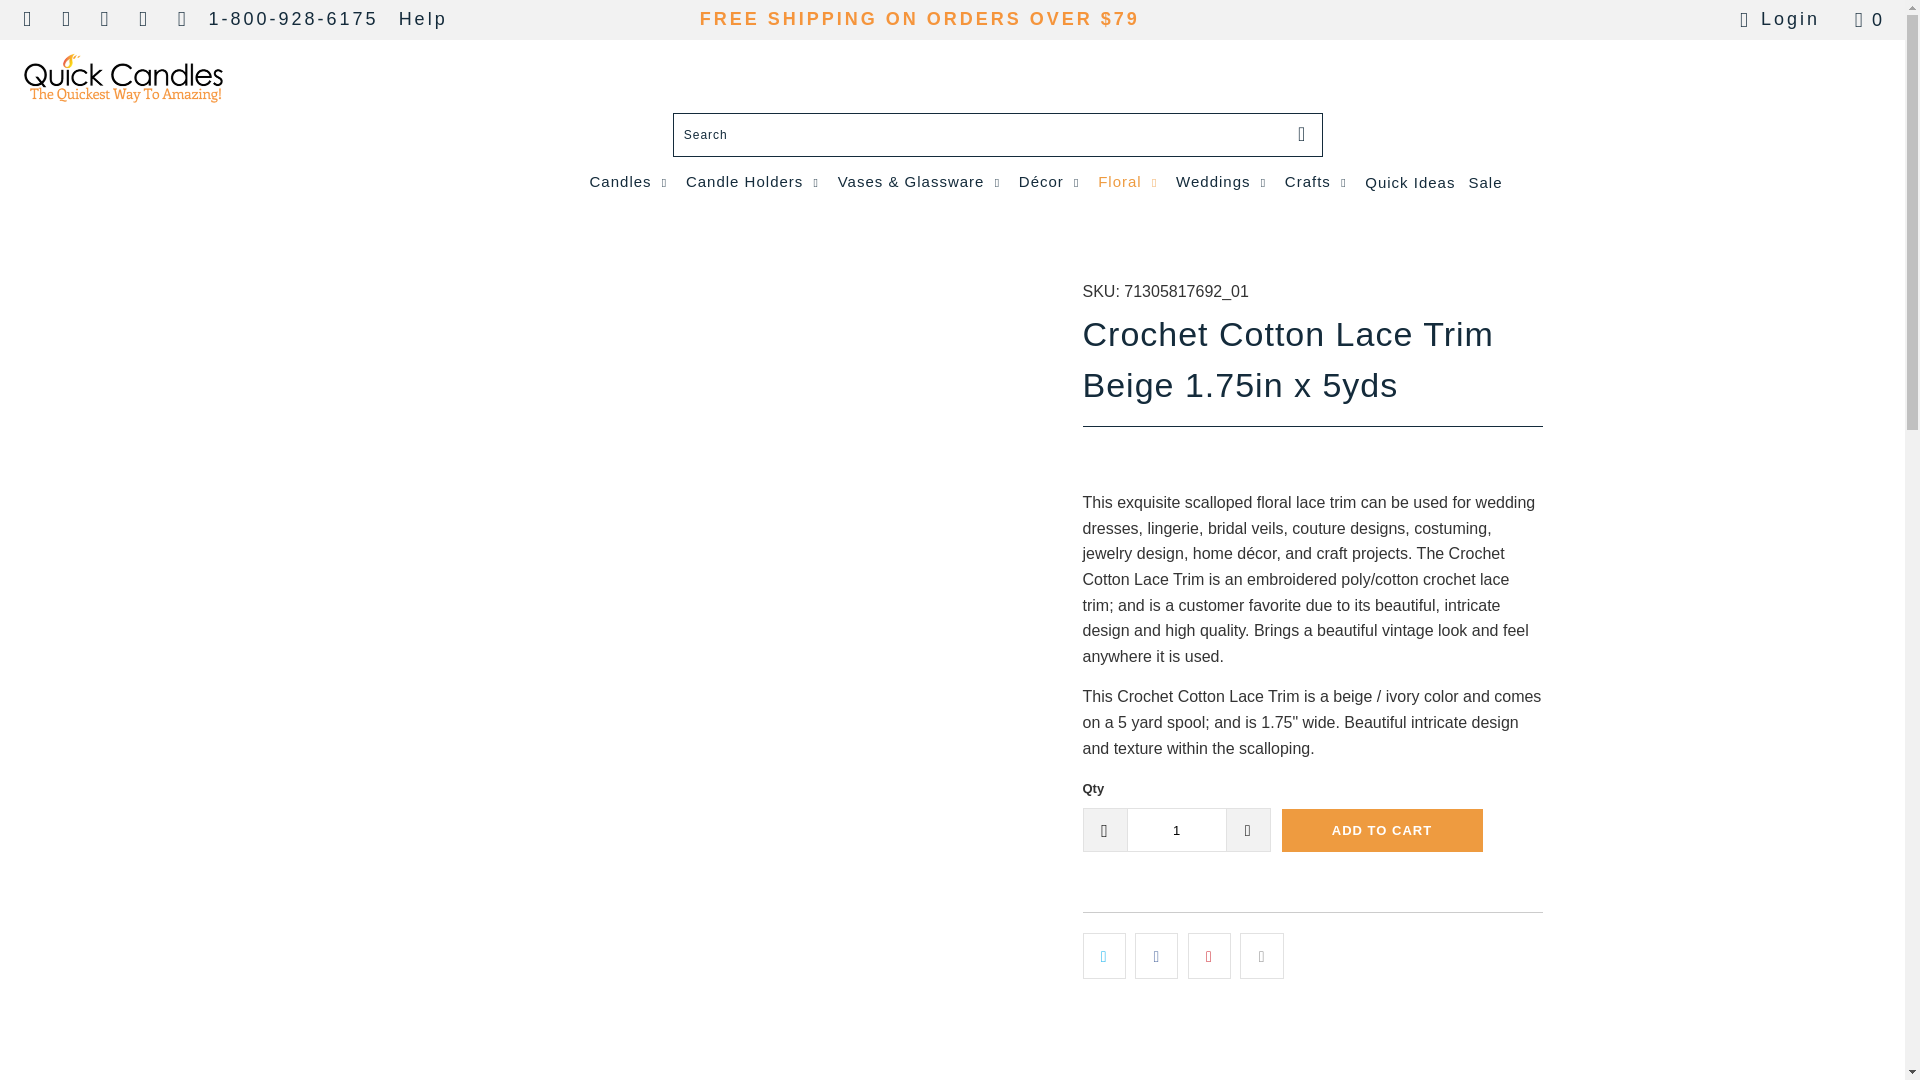  What do you see at coordinates (26, 20) in the screenshot?
I see `Quick Candles on Facebook` at bounding box center [26, 20].